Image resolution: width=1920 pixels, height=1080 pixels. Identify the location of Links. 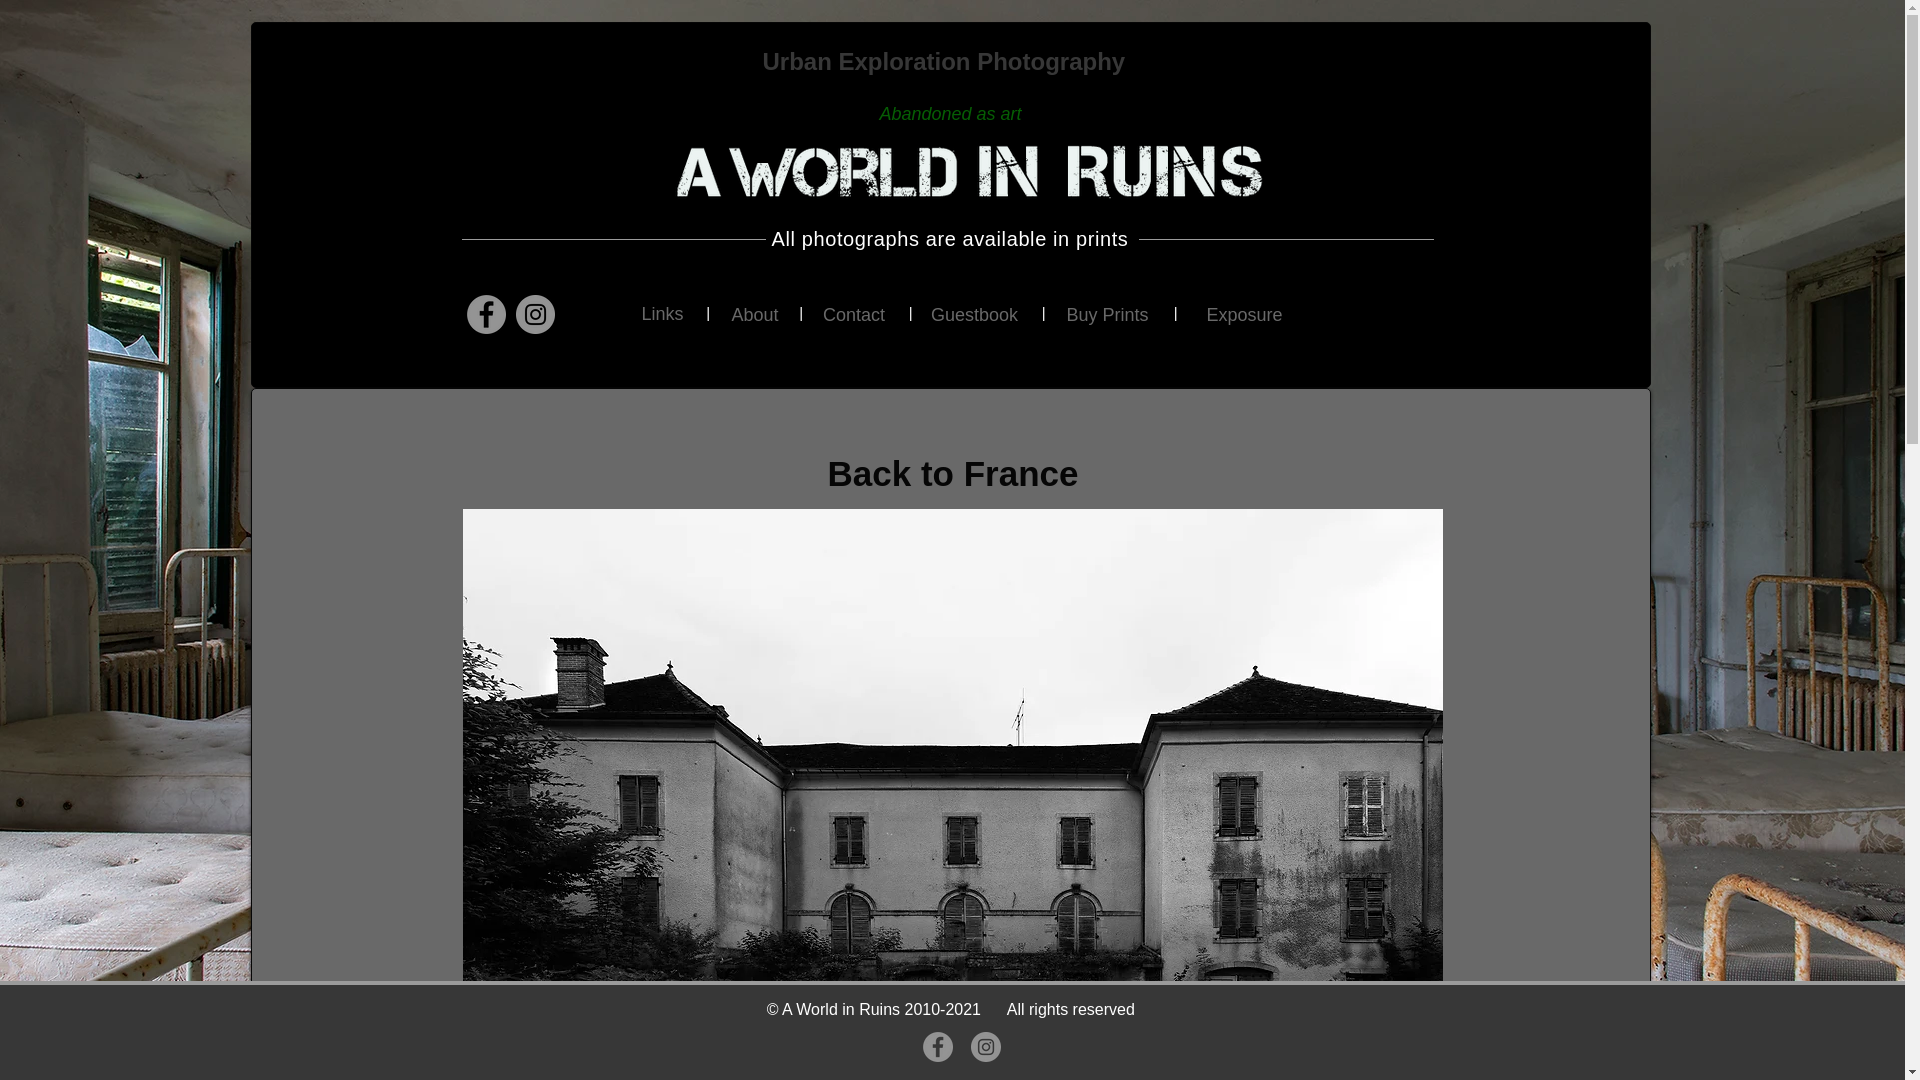
(662, 315).